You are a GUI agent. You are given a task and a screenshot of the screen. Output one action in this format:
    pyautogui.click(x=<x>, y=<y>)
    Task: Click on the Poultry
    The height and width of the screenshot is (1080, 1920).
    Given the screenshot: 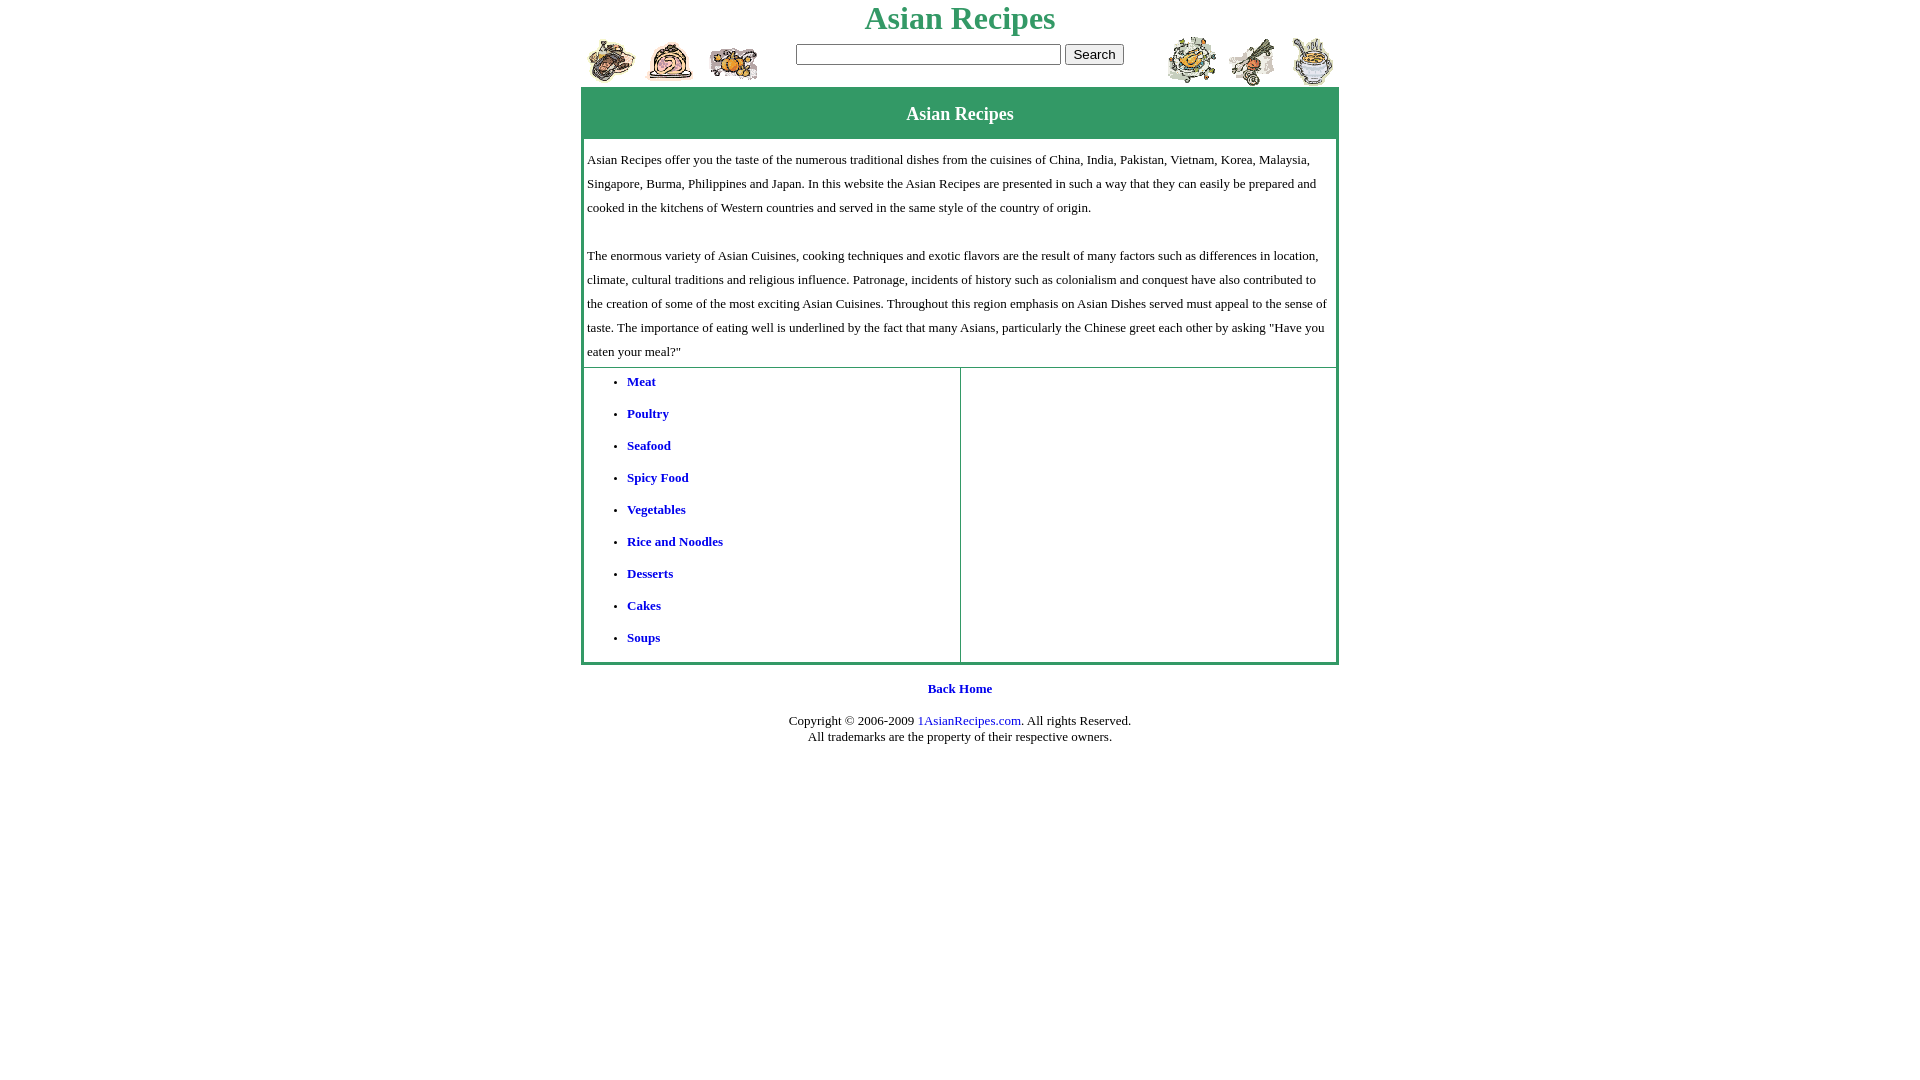 What is the action you would take?
    pyautogui.click(x=648, y=414)
    